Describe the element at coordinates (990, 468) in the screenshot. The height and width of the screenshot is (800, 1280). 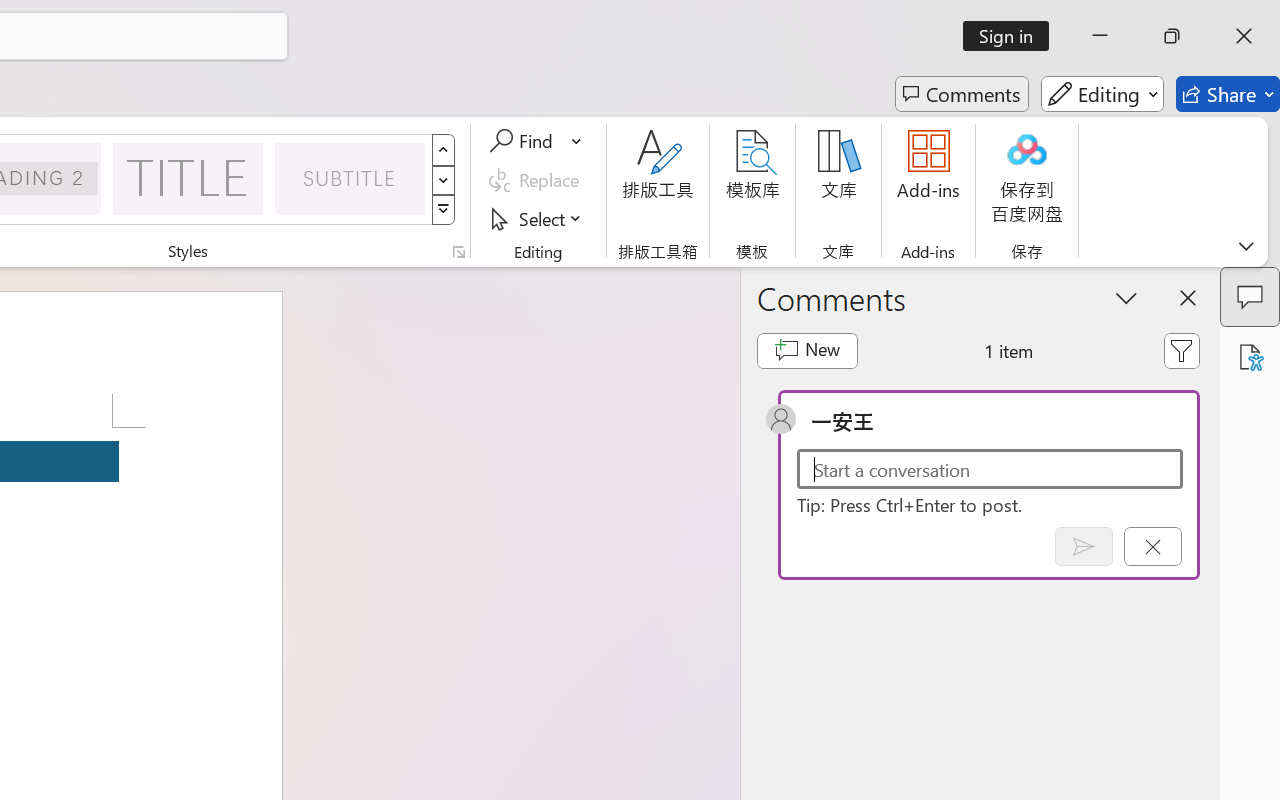
I see `Start a conversation` at that location.